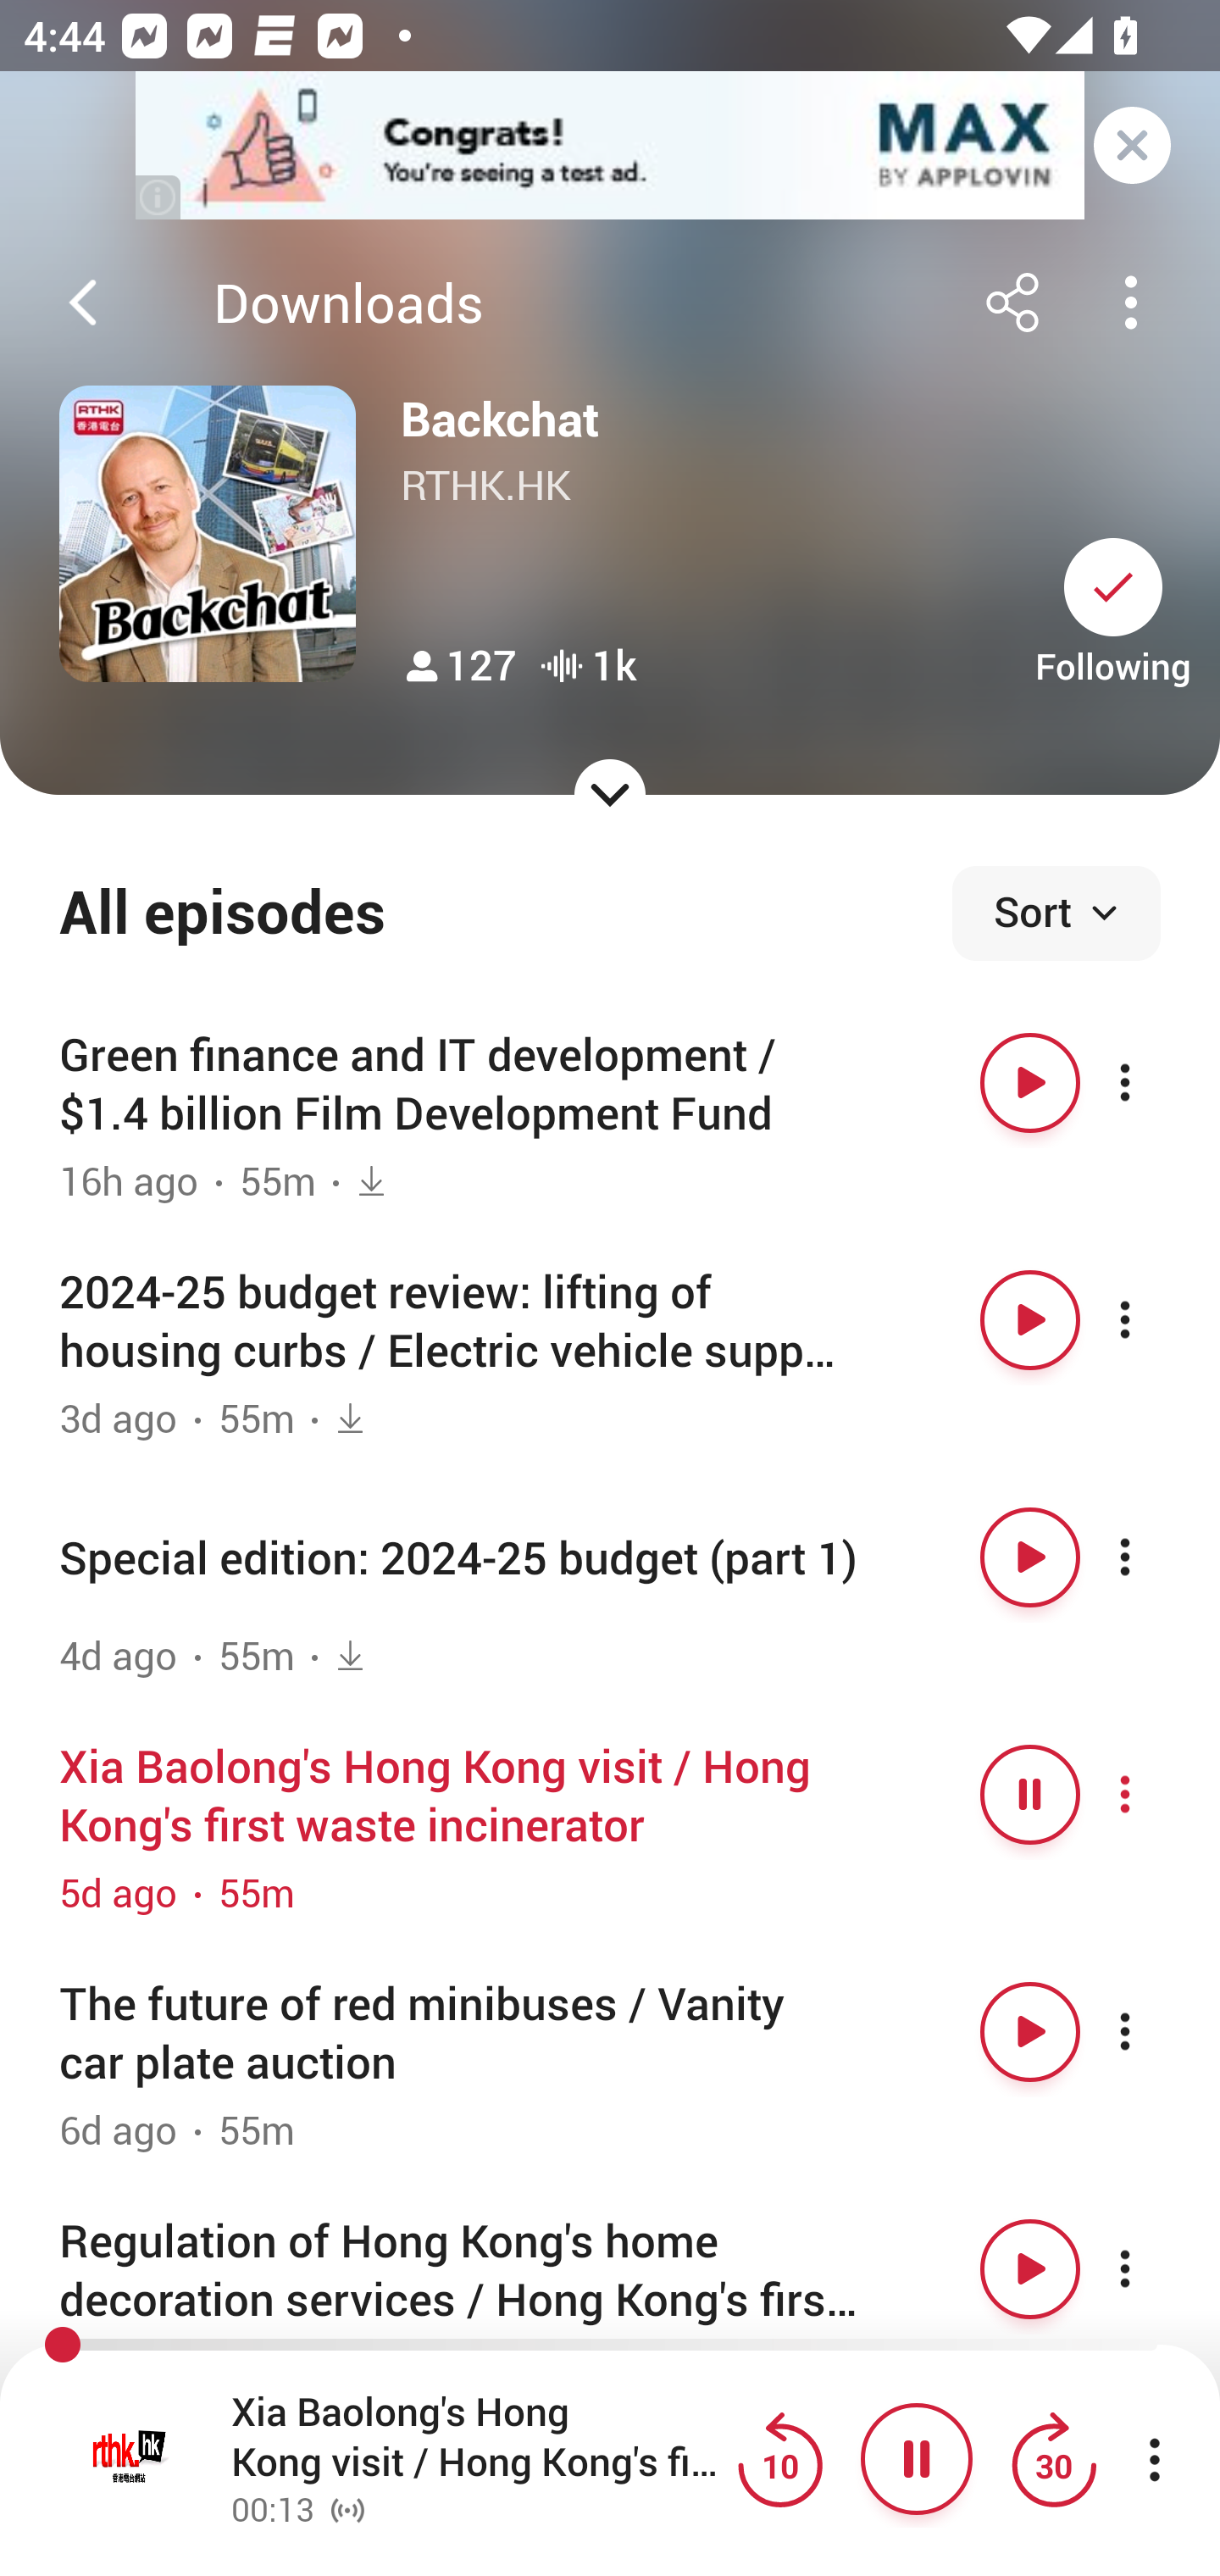  Describe the element at coordinates (1030, 1557) in the screenshot. I see `Play button` at that location.